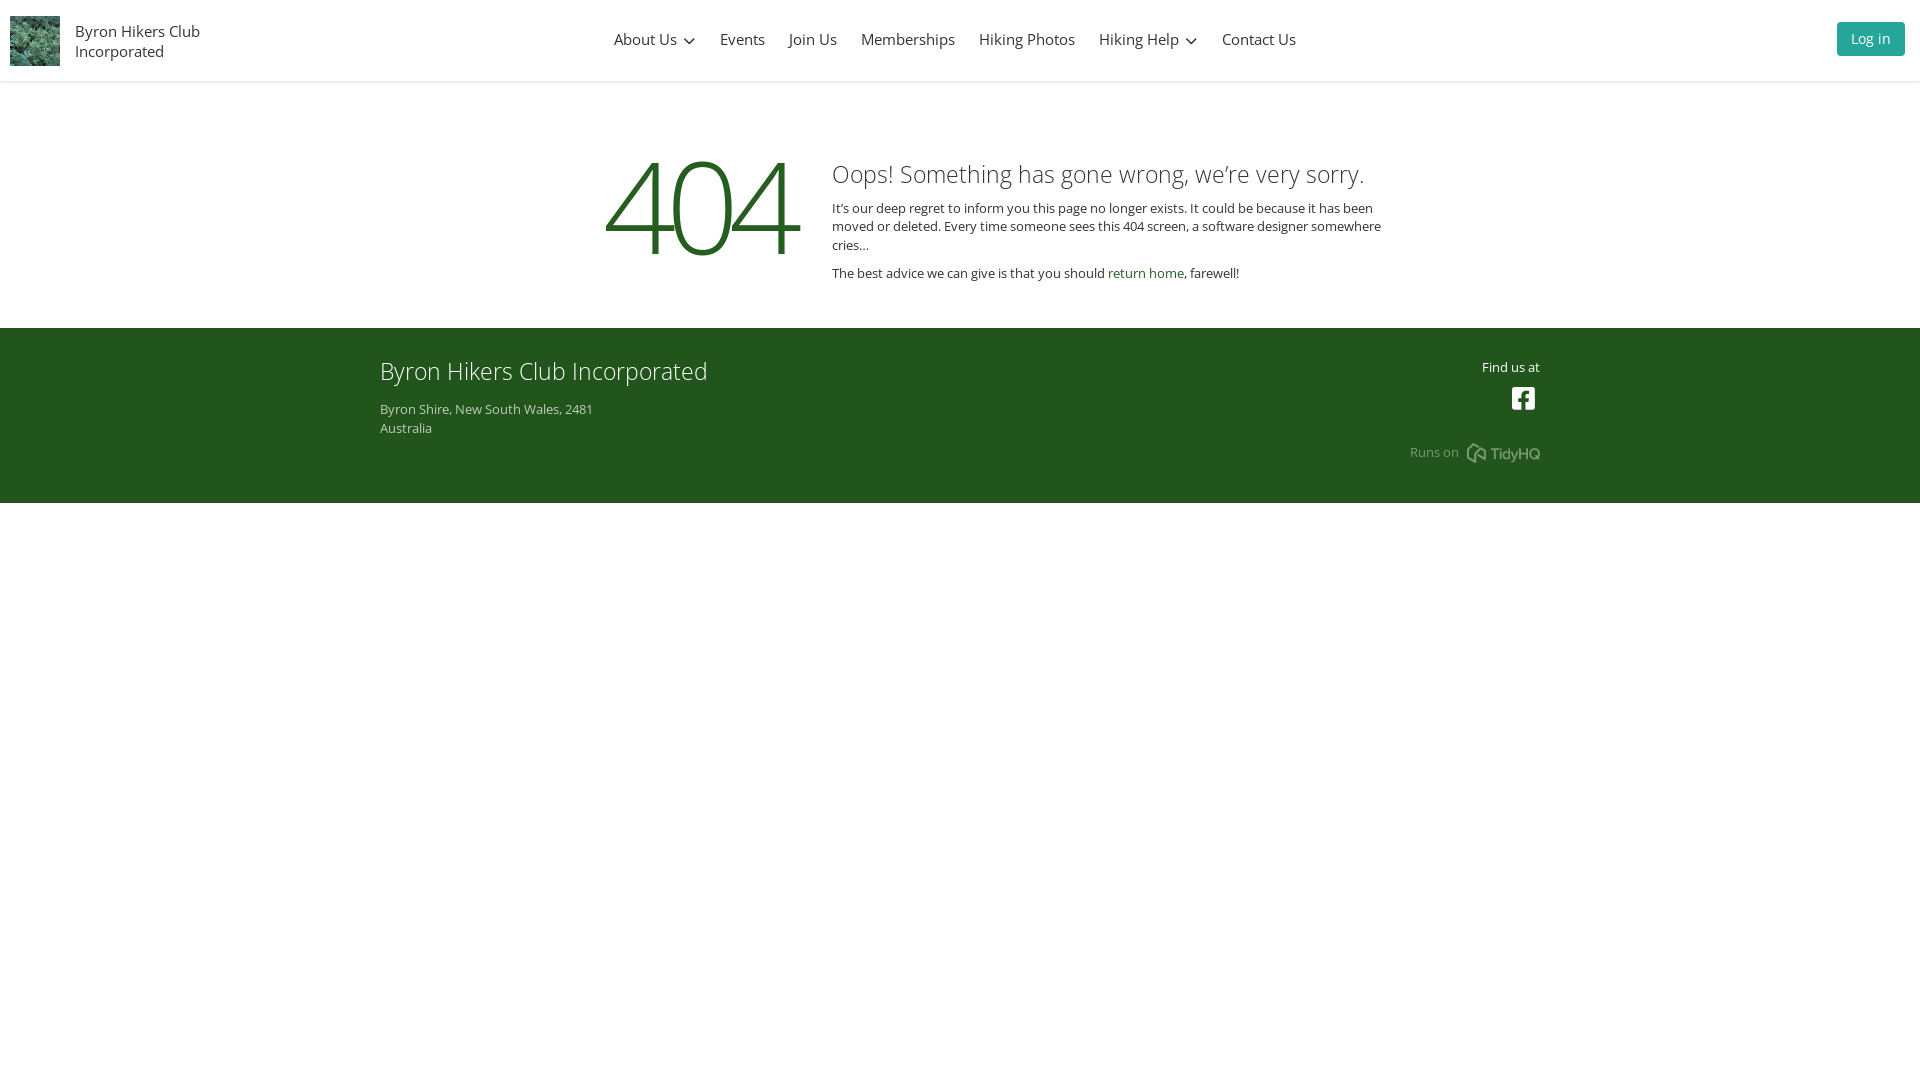 The image size is (1920, 1080). Describe the element at coordinates (1146, 273) in the screenshot. I see `return home` at that location.